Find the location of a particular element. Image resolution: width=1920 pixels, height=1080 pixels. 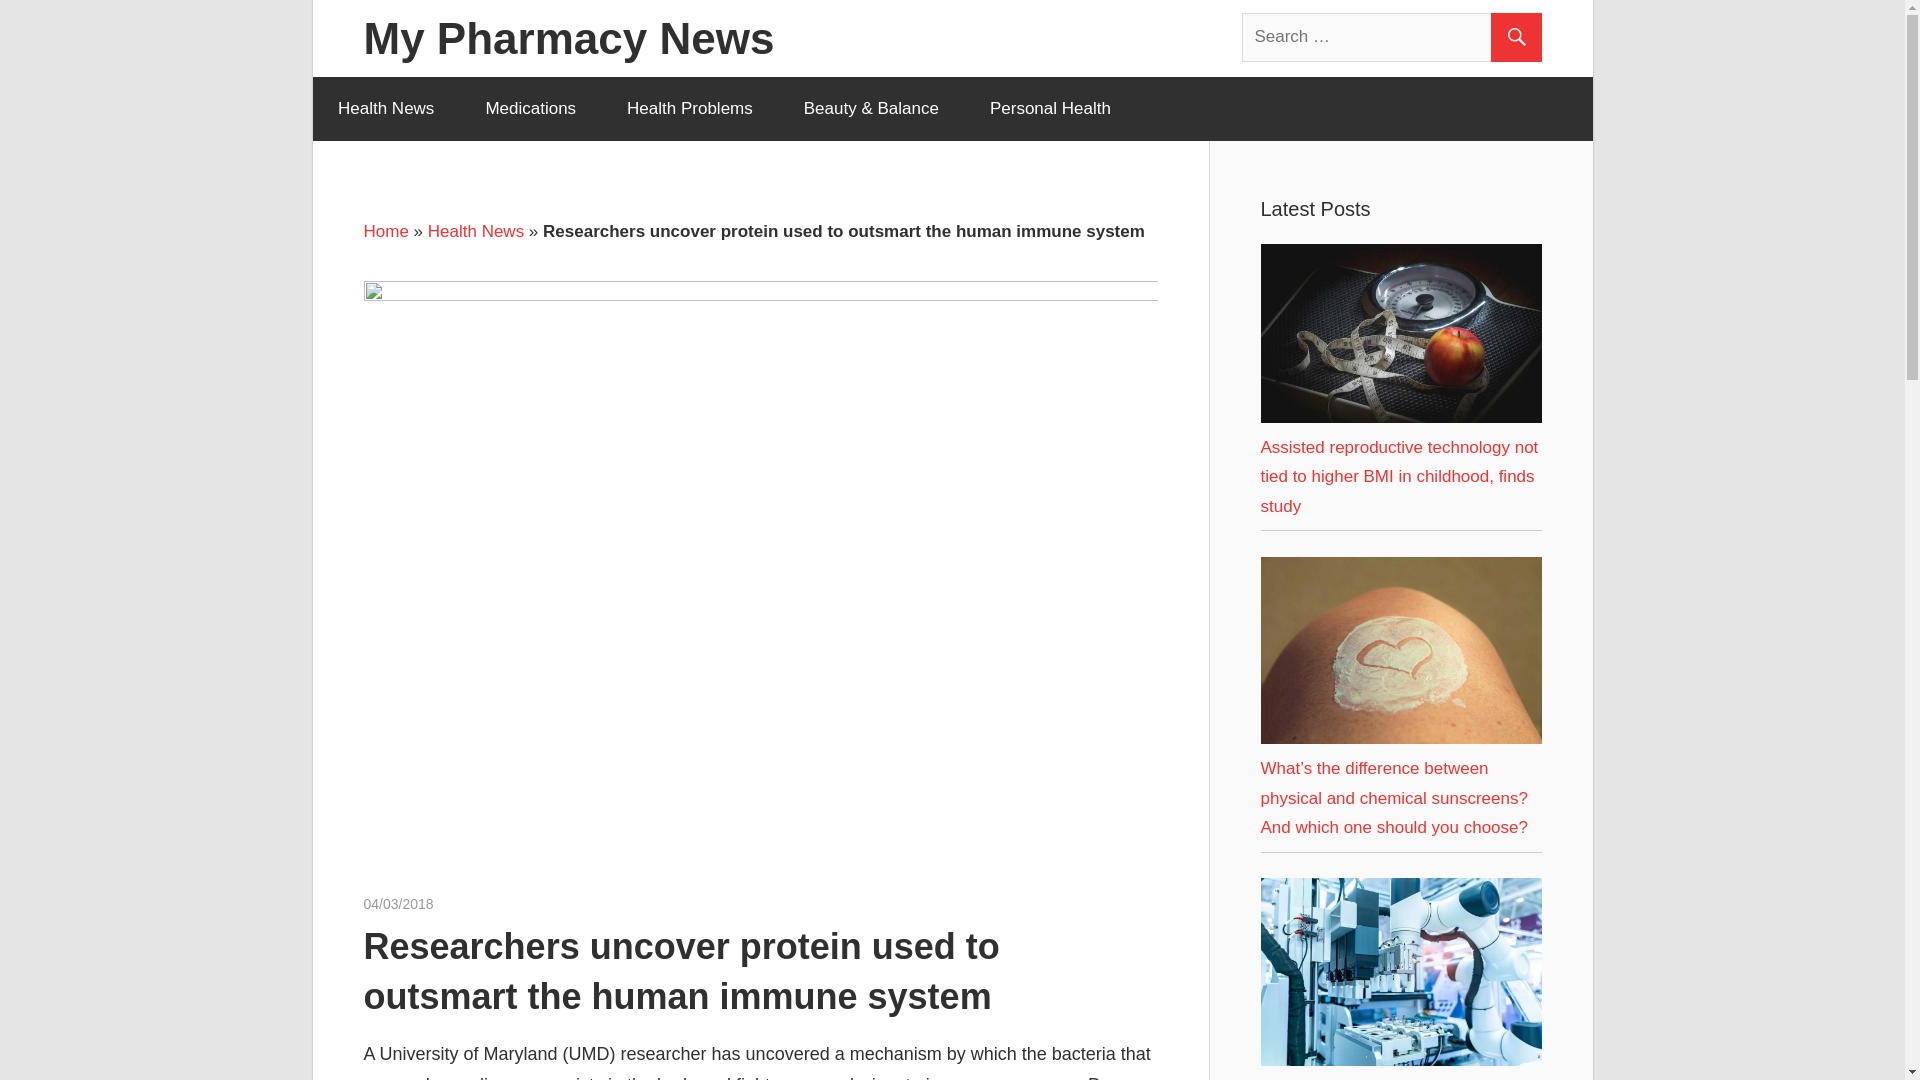

Personal Health is located at coordinates (1050, 108).